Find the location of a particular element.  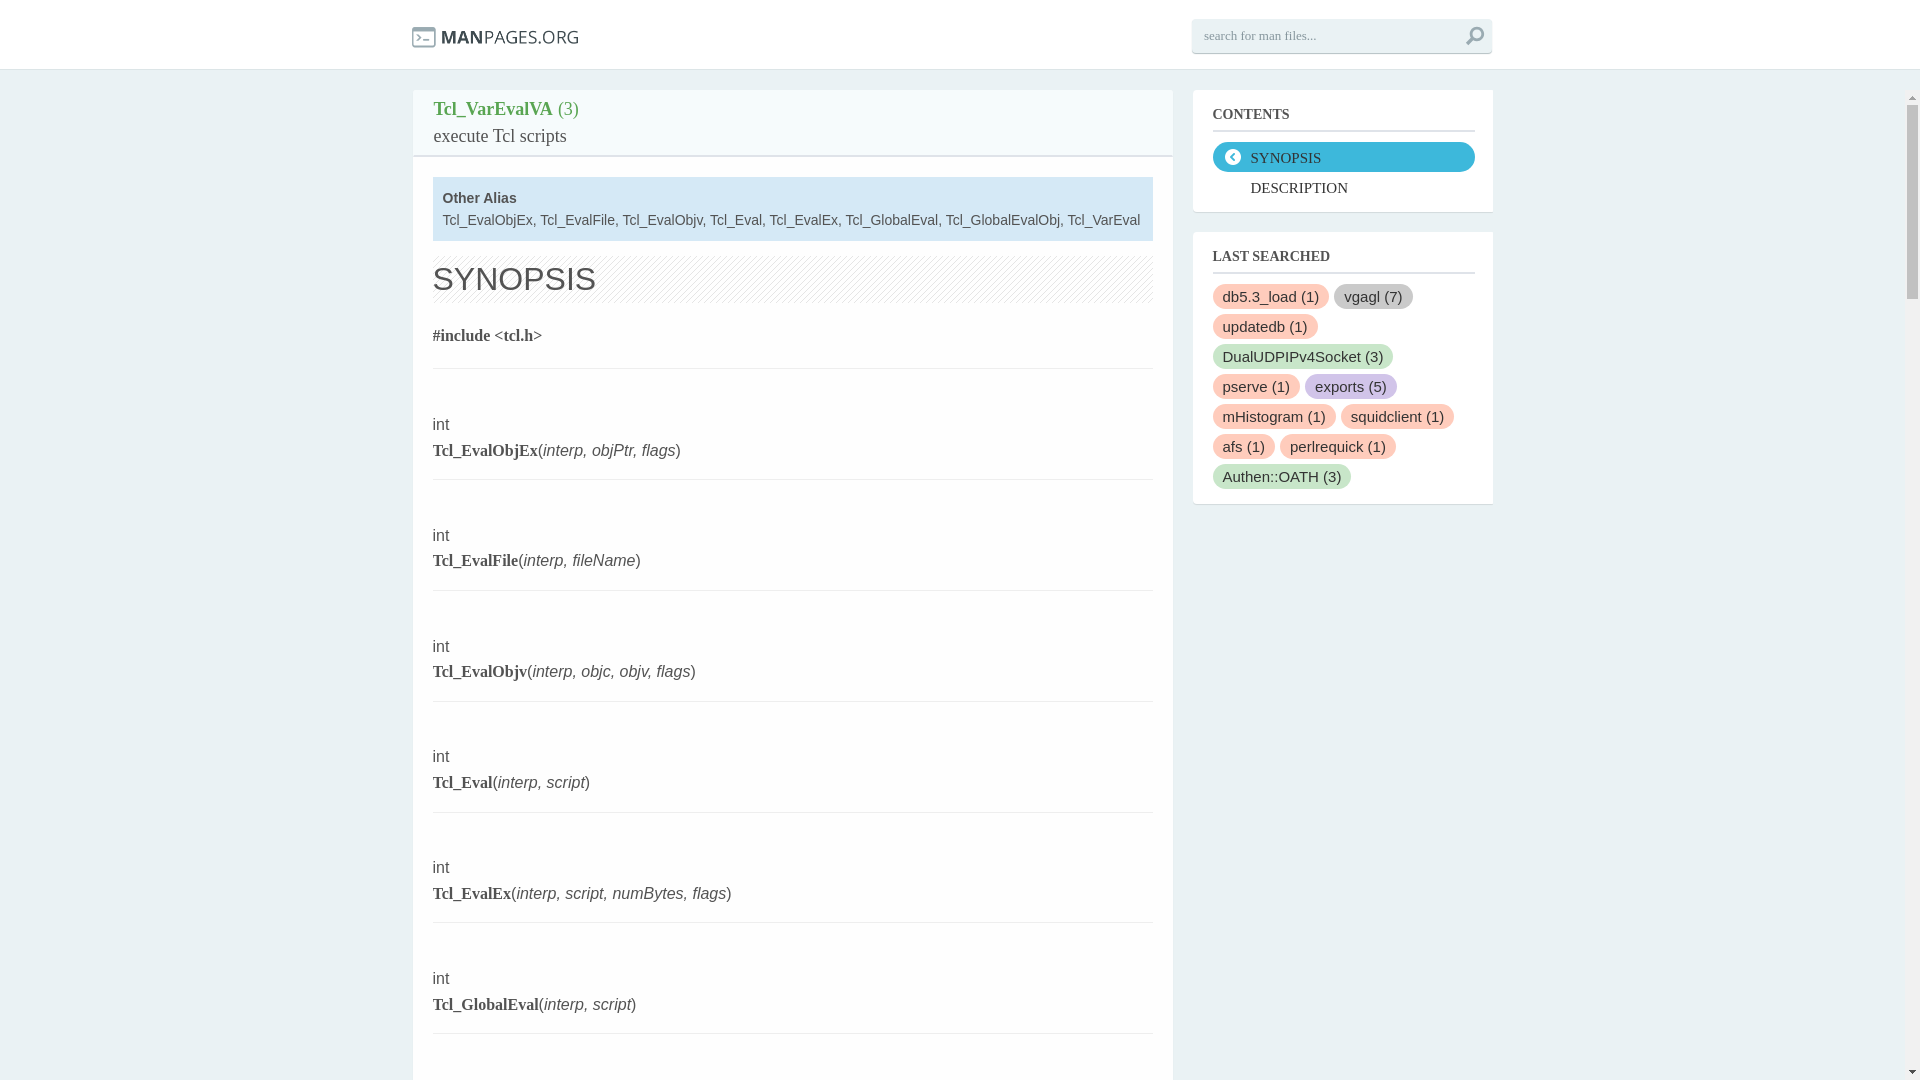

synopsis is located at coordinates (1342, 156).